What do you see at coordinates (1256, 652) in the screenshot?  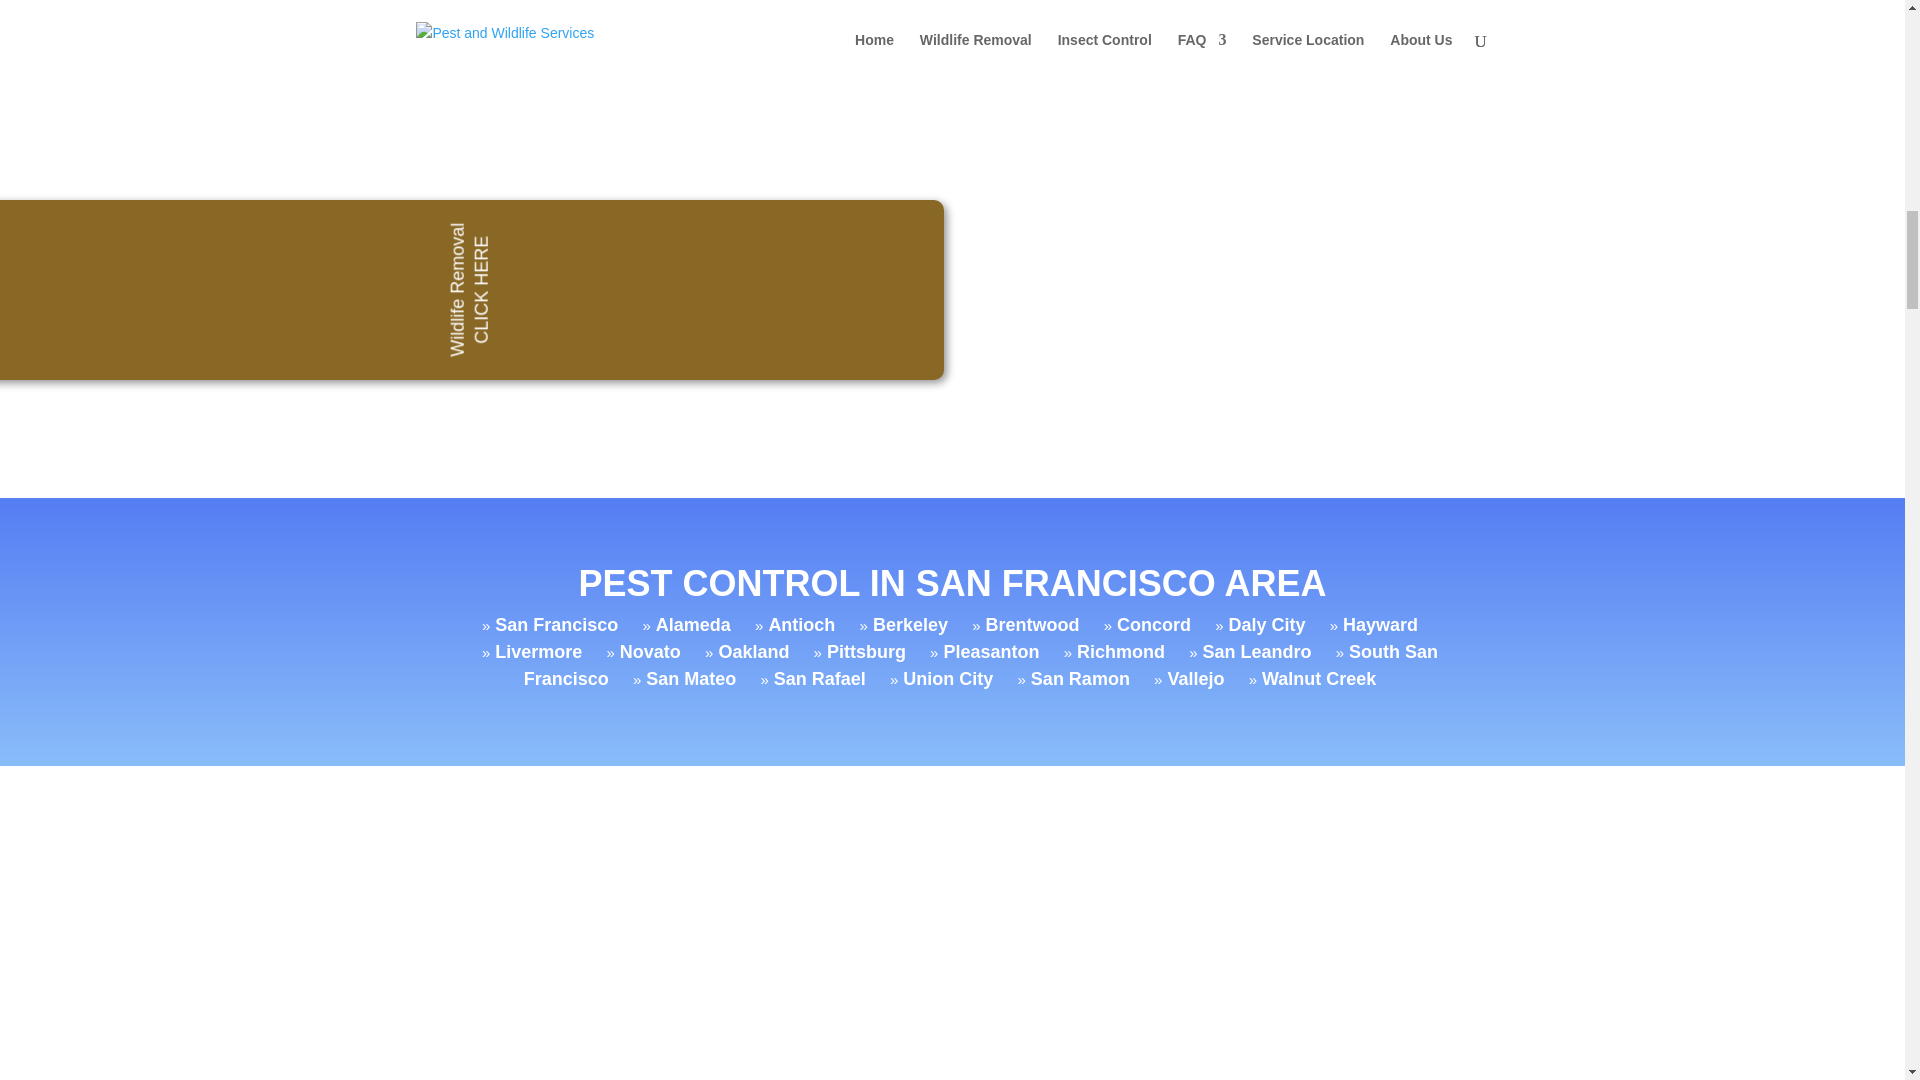 I see `San Leandro` at bounding box center [1256, 652].